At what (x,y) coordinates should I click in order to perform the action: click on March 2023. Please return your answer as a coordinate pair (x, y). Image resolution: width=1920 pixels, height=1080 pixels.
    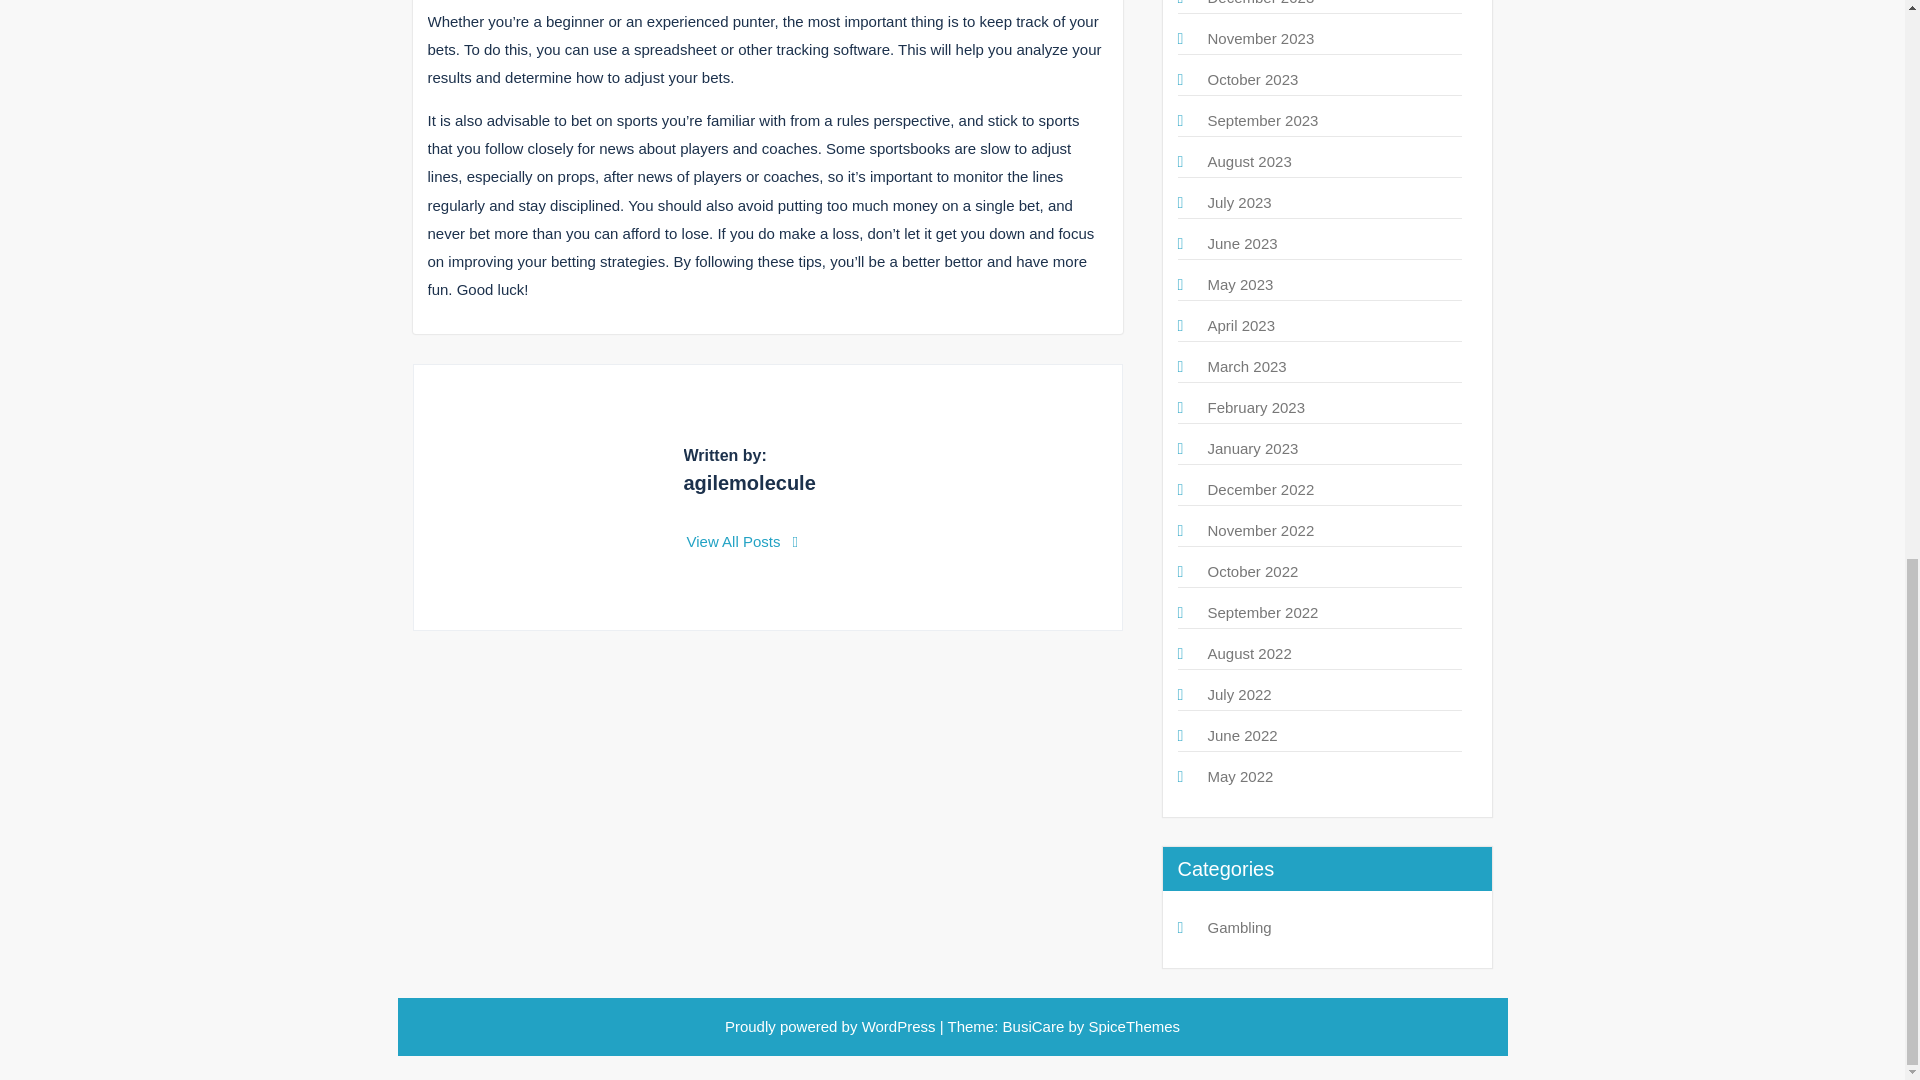
    Looking at the image, I should click on (1246, 366).